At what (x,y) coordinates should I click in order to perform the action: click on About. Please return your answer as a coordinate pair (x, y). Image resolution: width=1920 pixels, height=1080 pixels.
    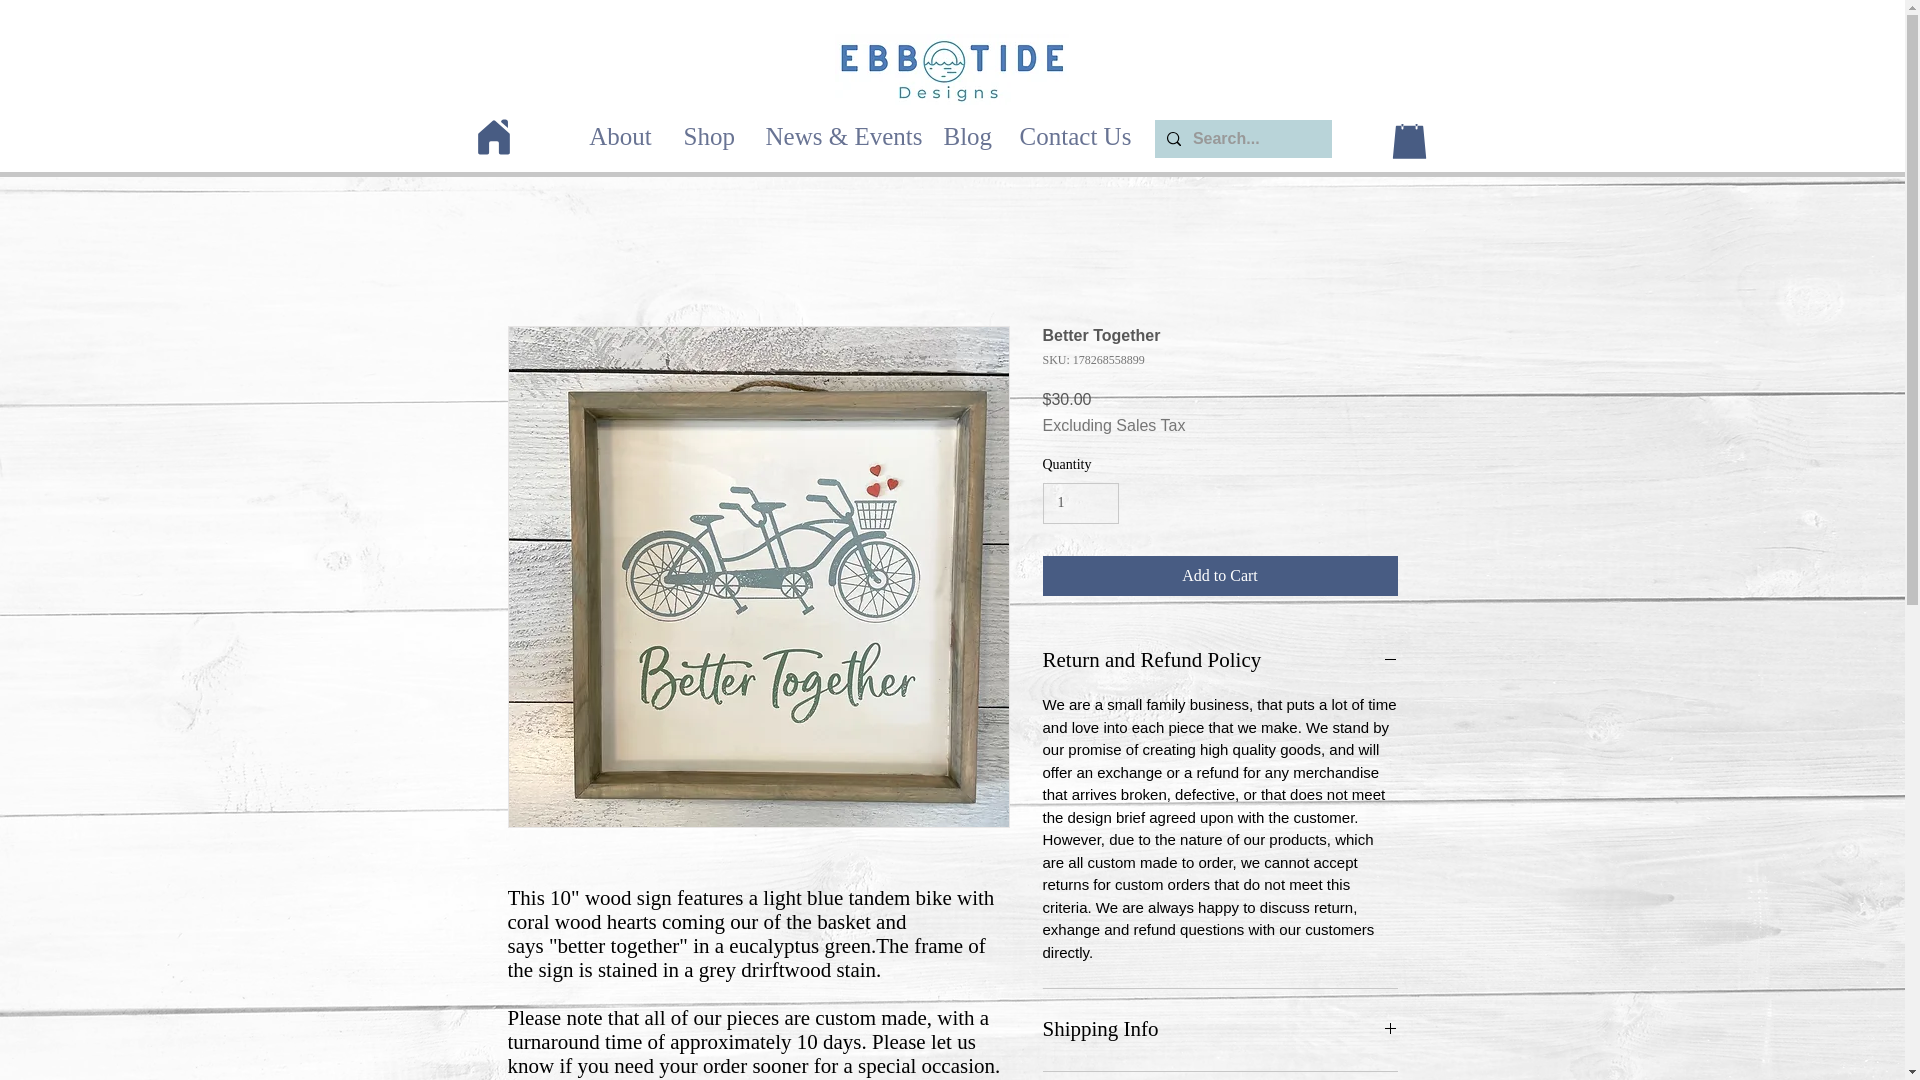
    Looking at the image, I should click on (621, 136).